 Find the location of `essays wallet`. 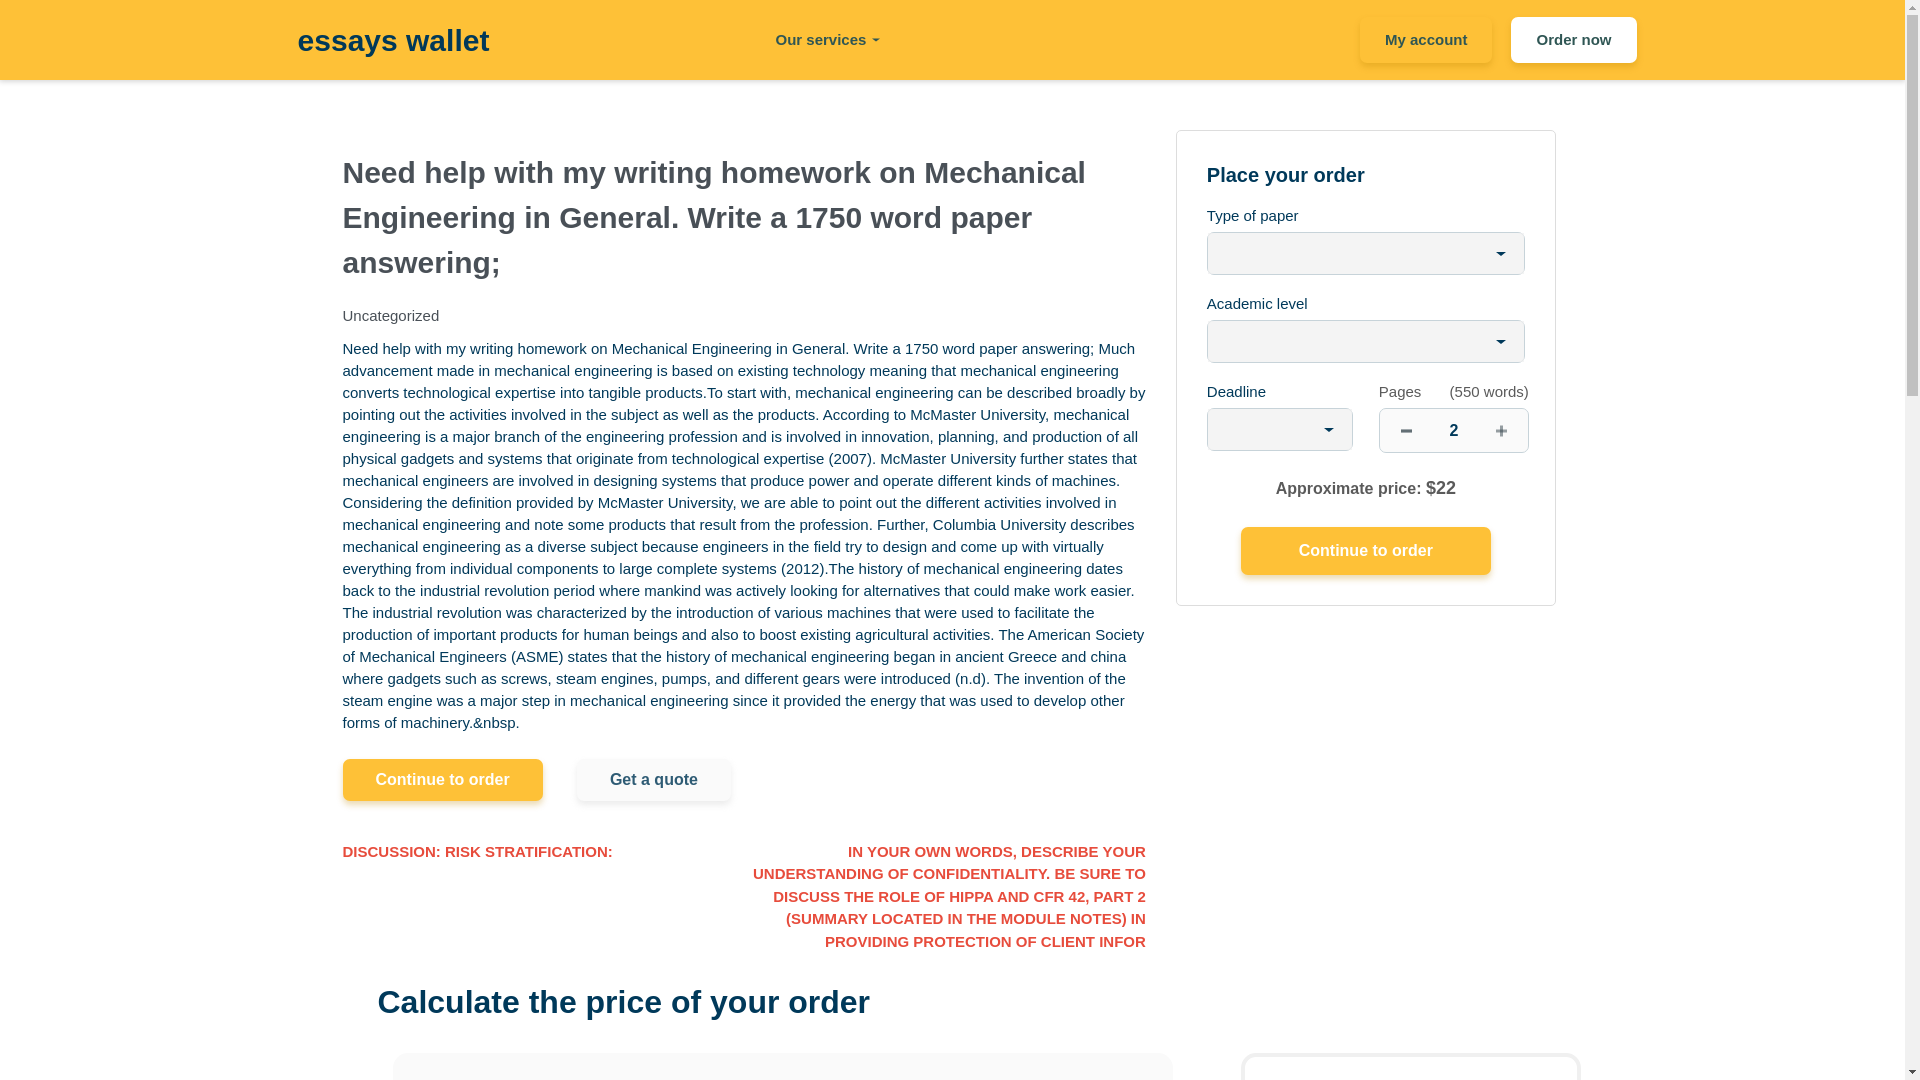

essays wallet is located at coordinates (393, 40).